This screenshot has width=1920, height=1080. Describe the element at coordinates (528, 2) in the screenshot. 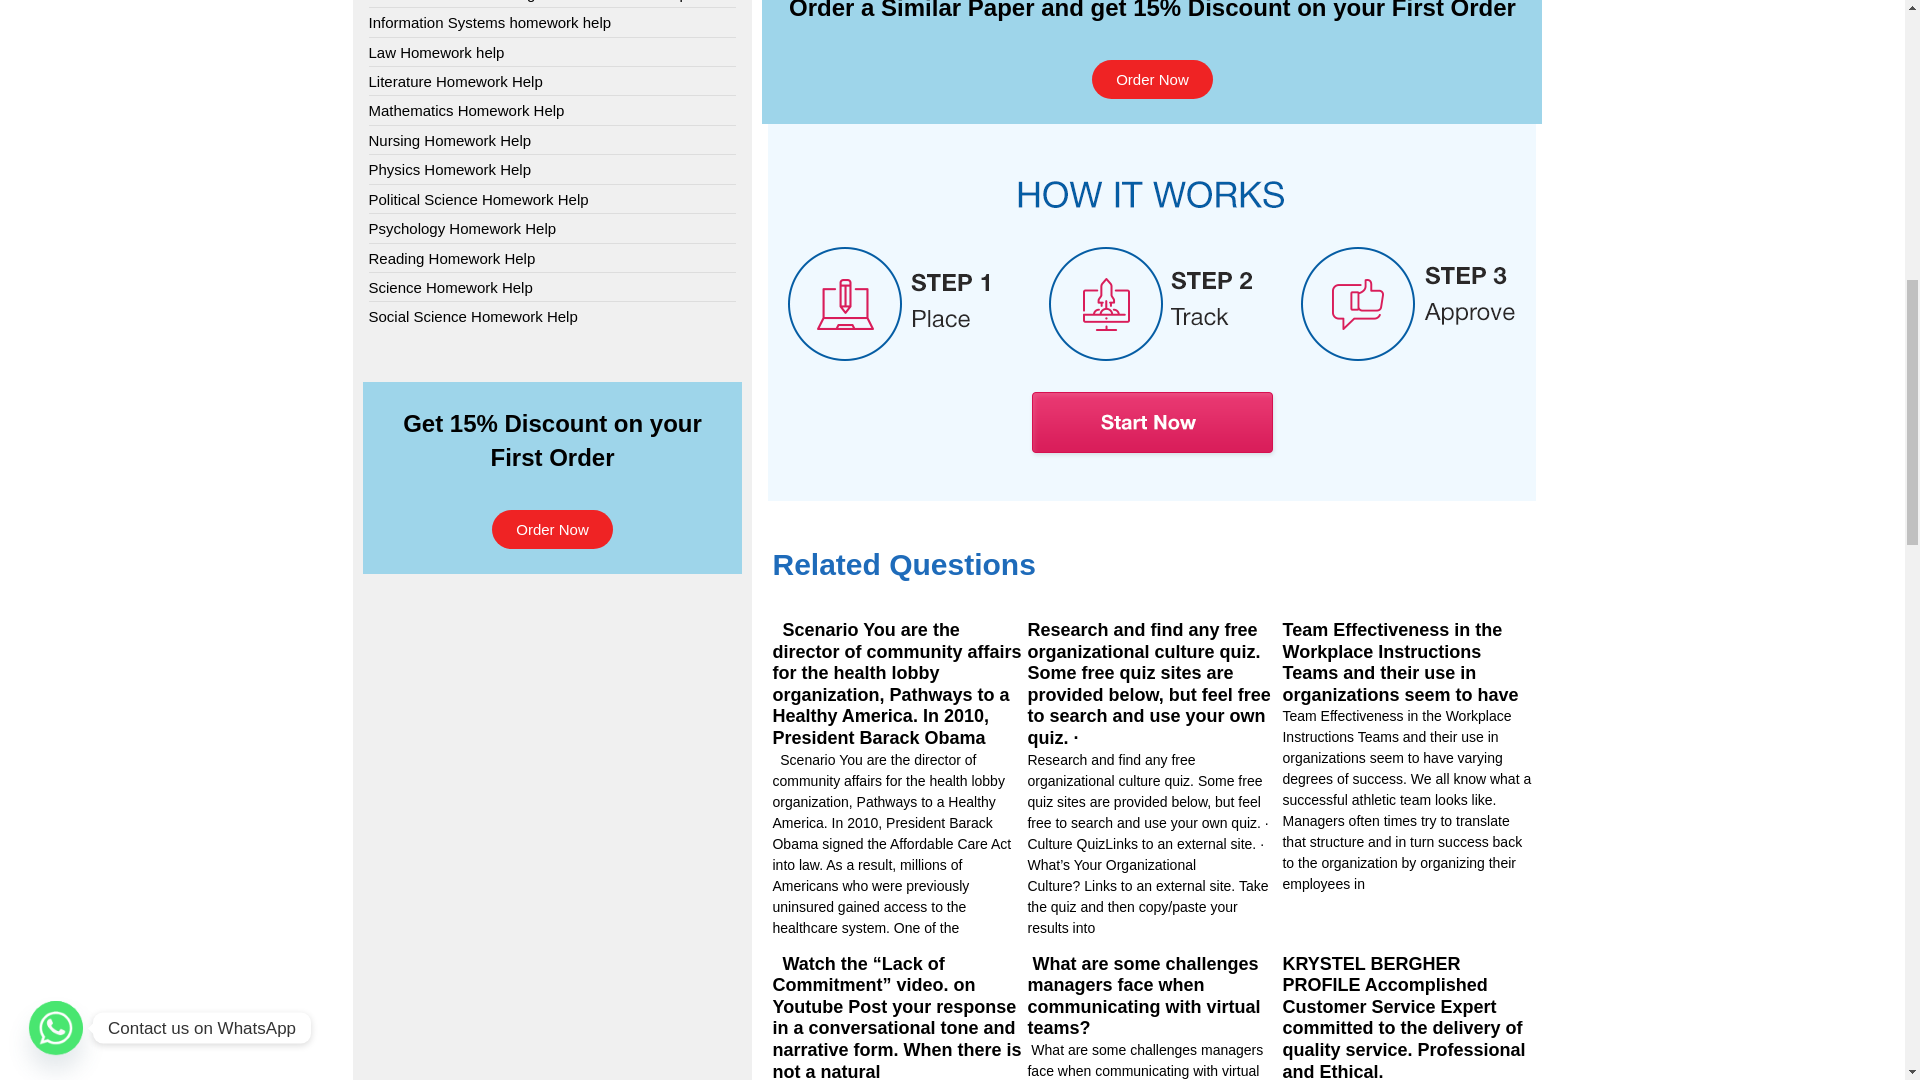

I see `Human Resource Management Homework Help` at that location.